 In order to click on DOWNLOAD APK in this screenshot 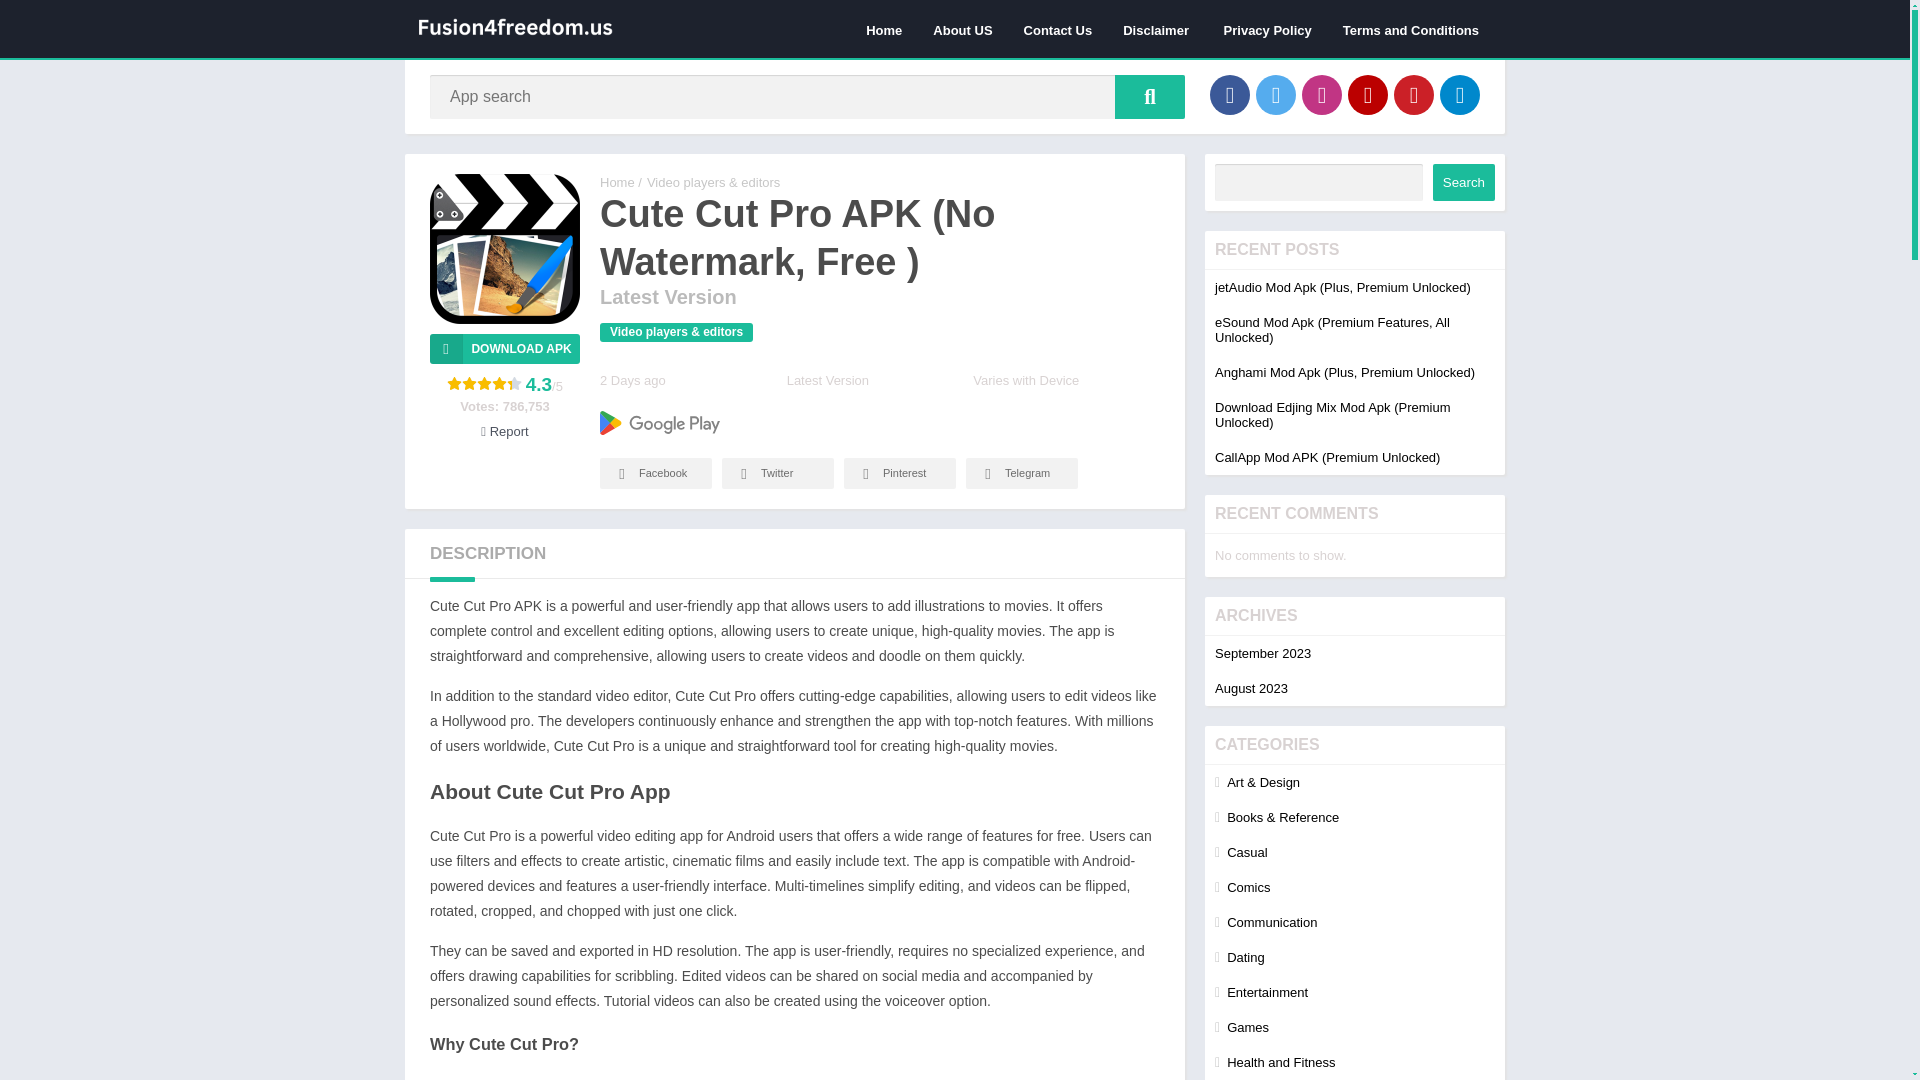, I will do `click(504, 348)`.